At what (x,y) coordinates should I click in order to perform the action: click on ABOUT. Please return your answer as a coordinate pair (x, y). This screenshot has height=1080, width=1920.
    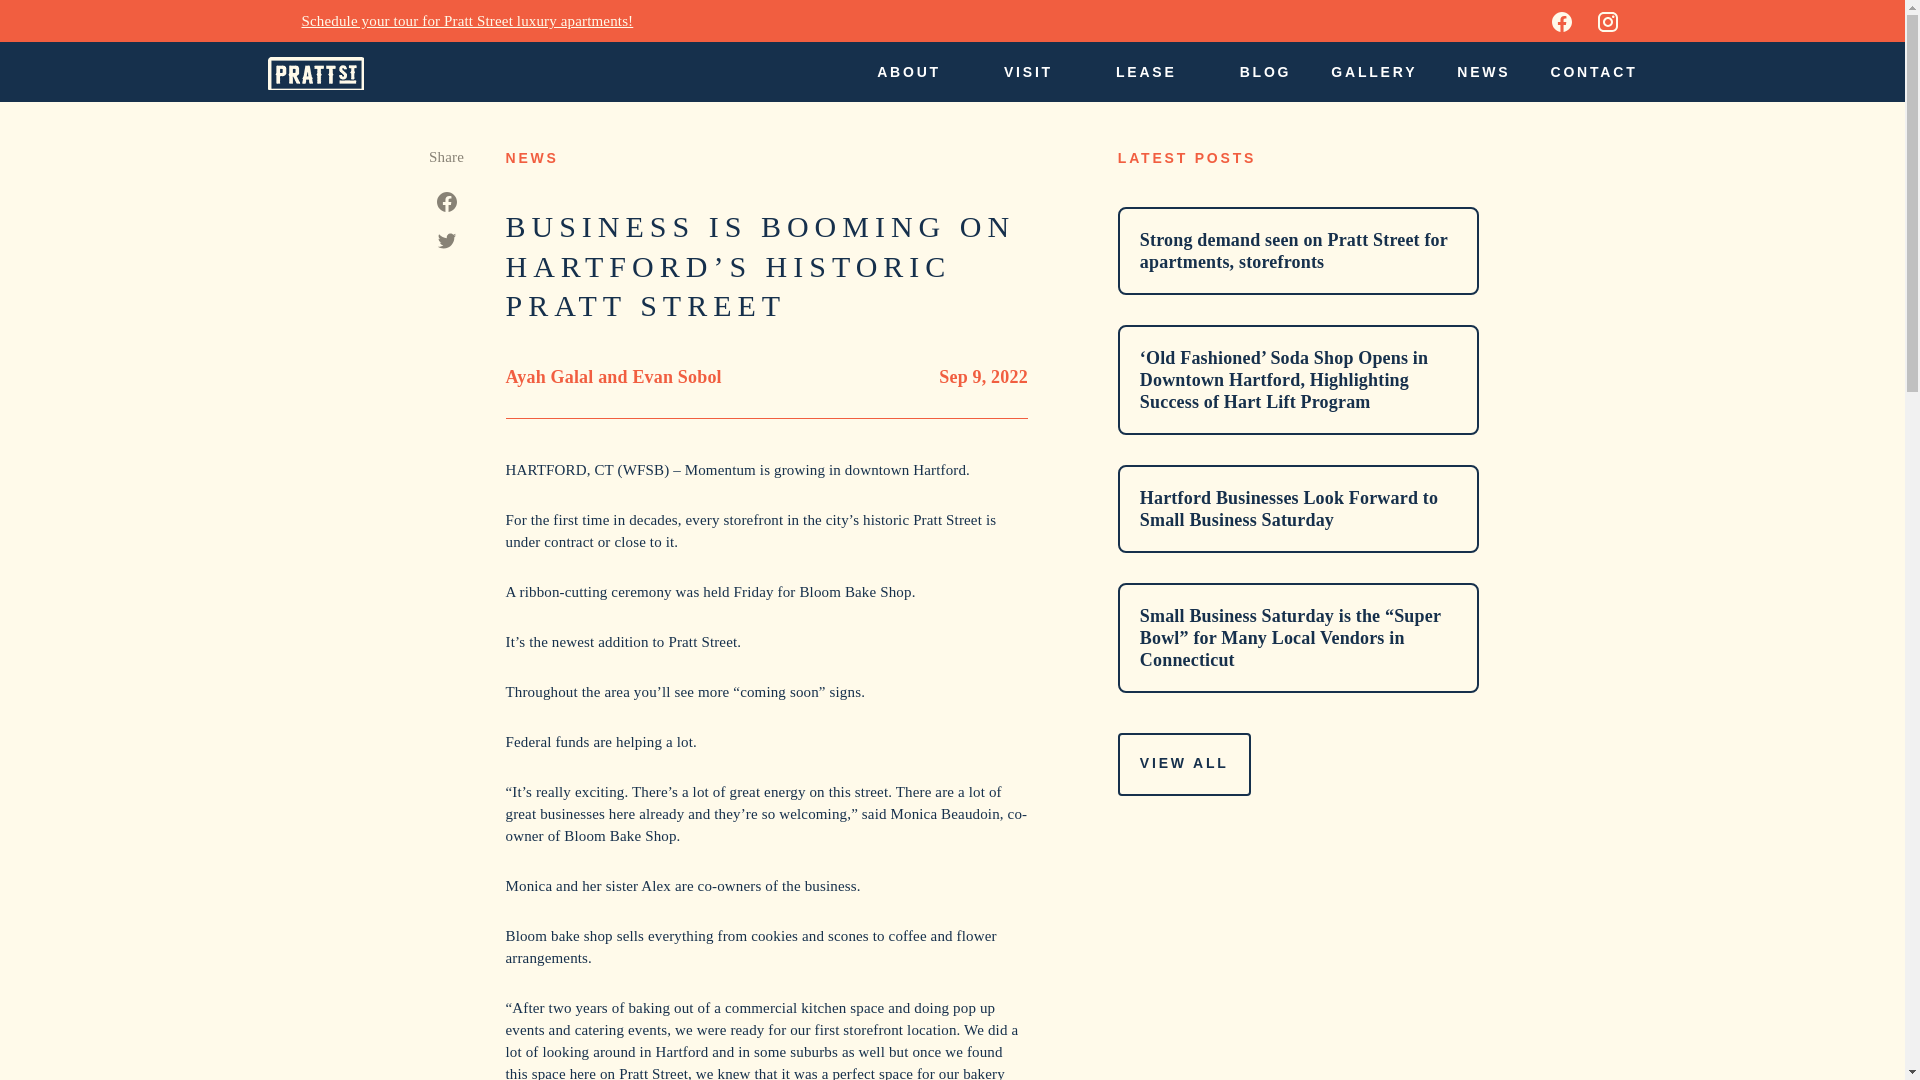
    Looking at the image, I should click on (920, 72).